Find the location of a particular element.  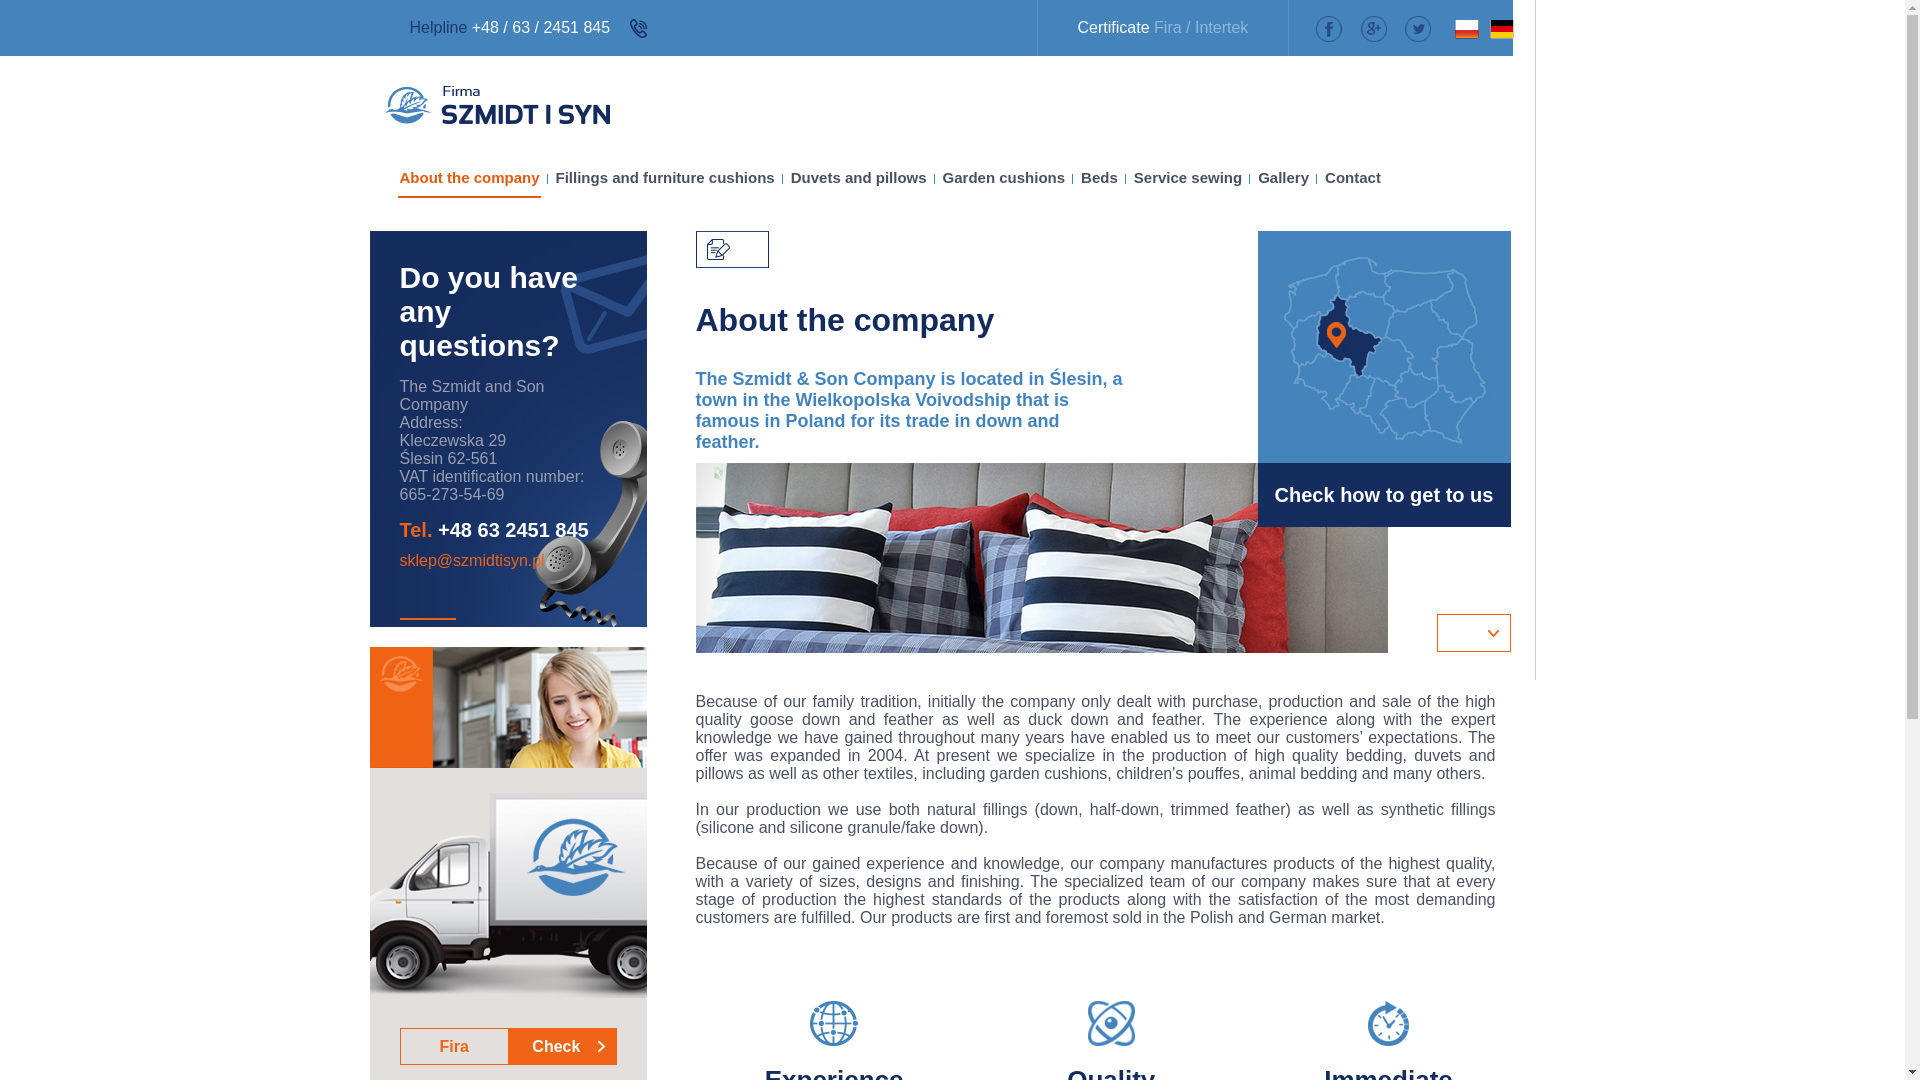

Check how to get to us is located at coordinates (1408, 347).